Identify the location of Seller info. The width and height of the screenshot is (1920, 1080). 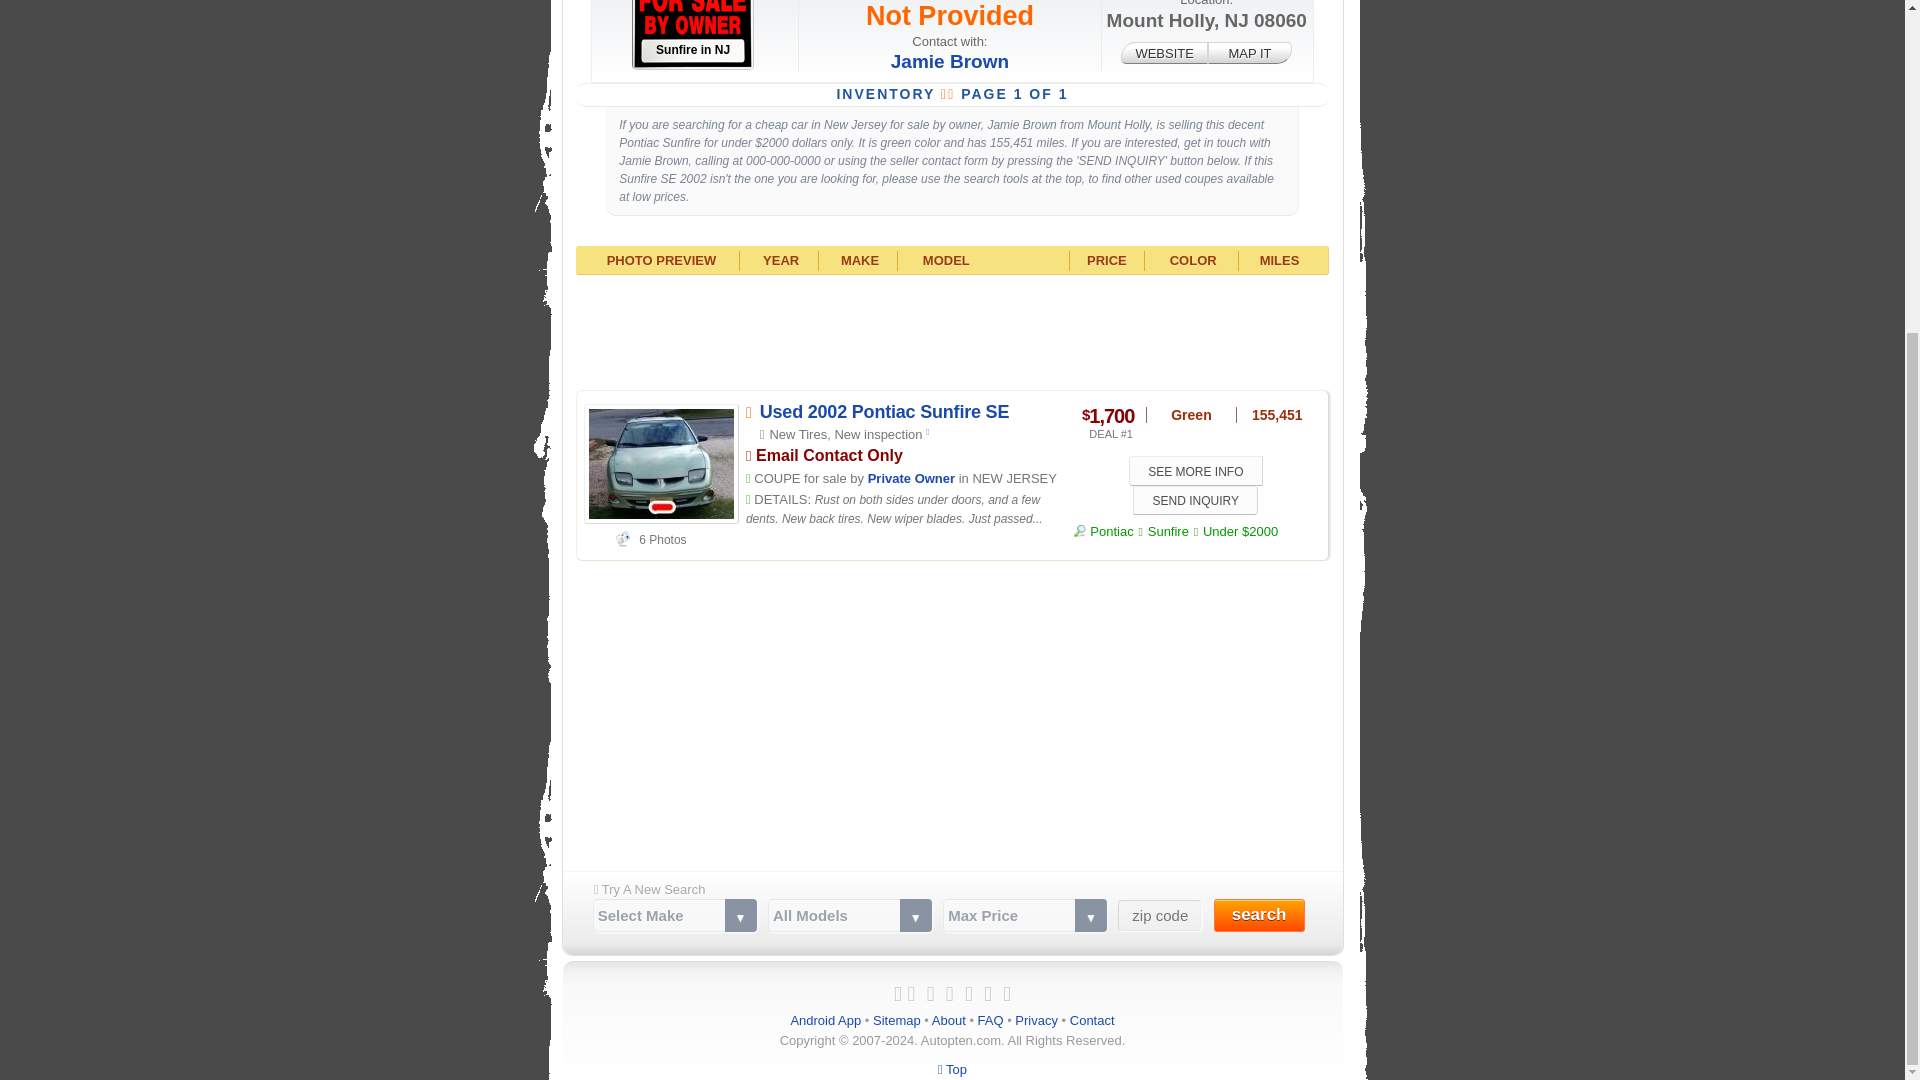
(910, 478).